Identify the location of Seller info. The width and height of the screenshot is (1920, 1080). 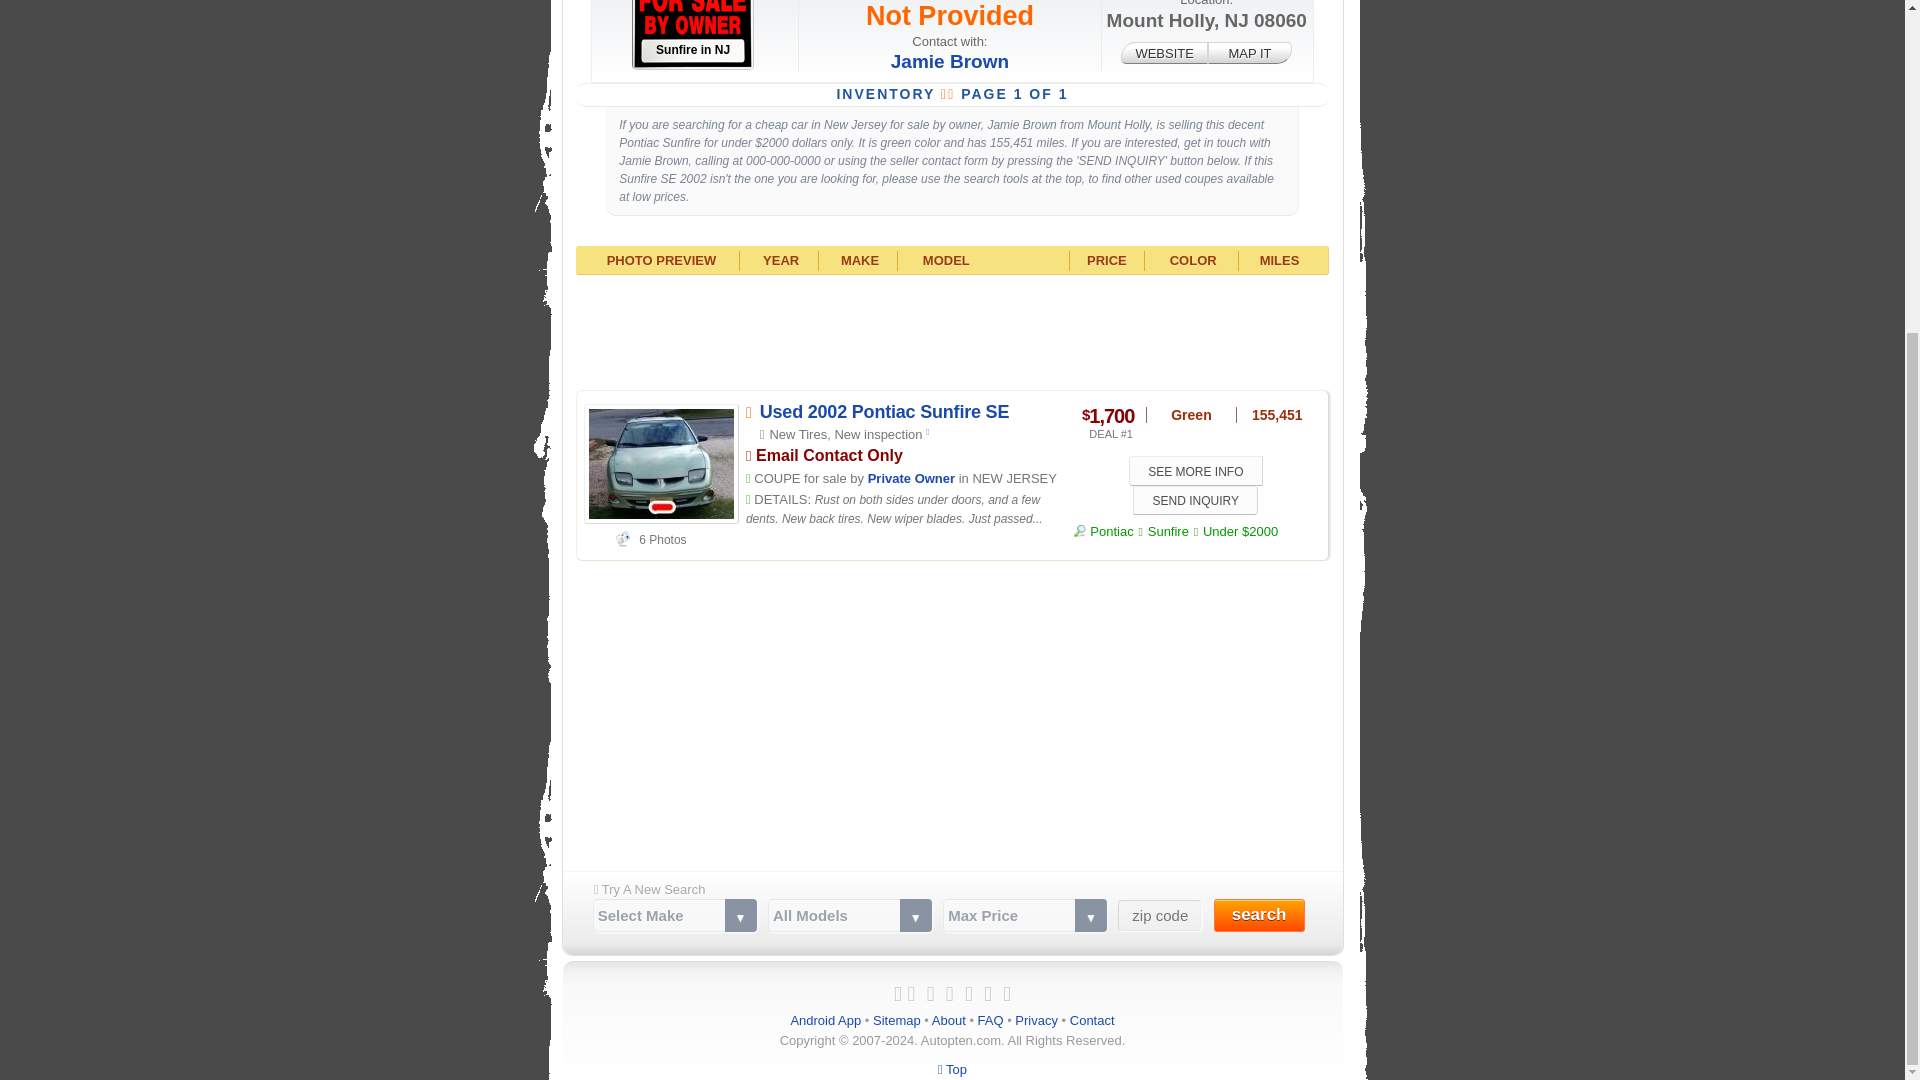
(910, 478).